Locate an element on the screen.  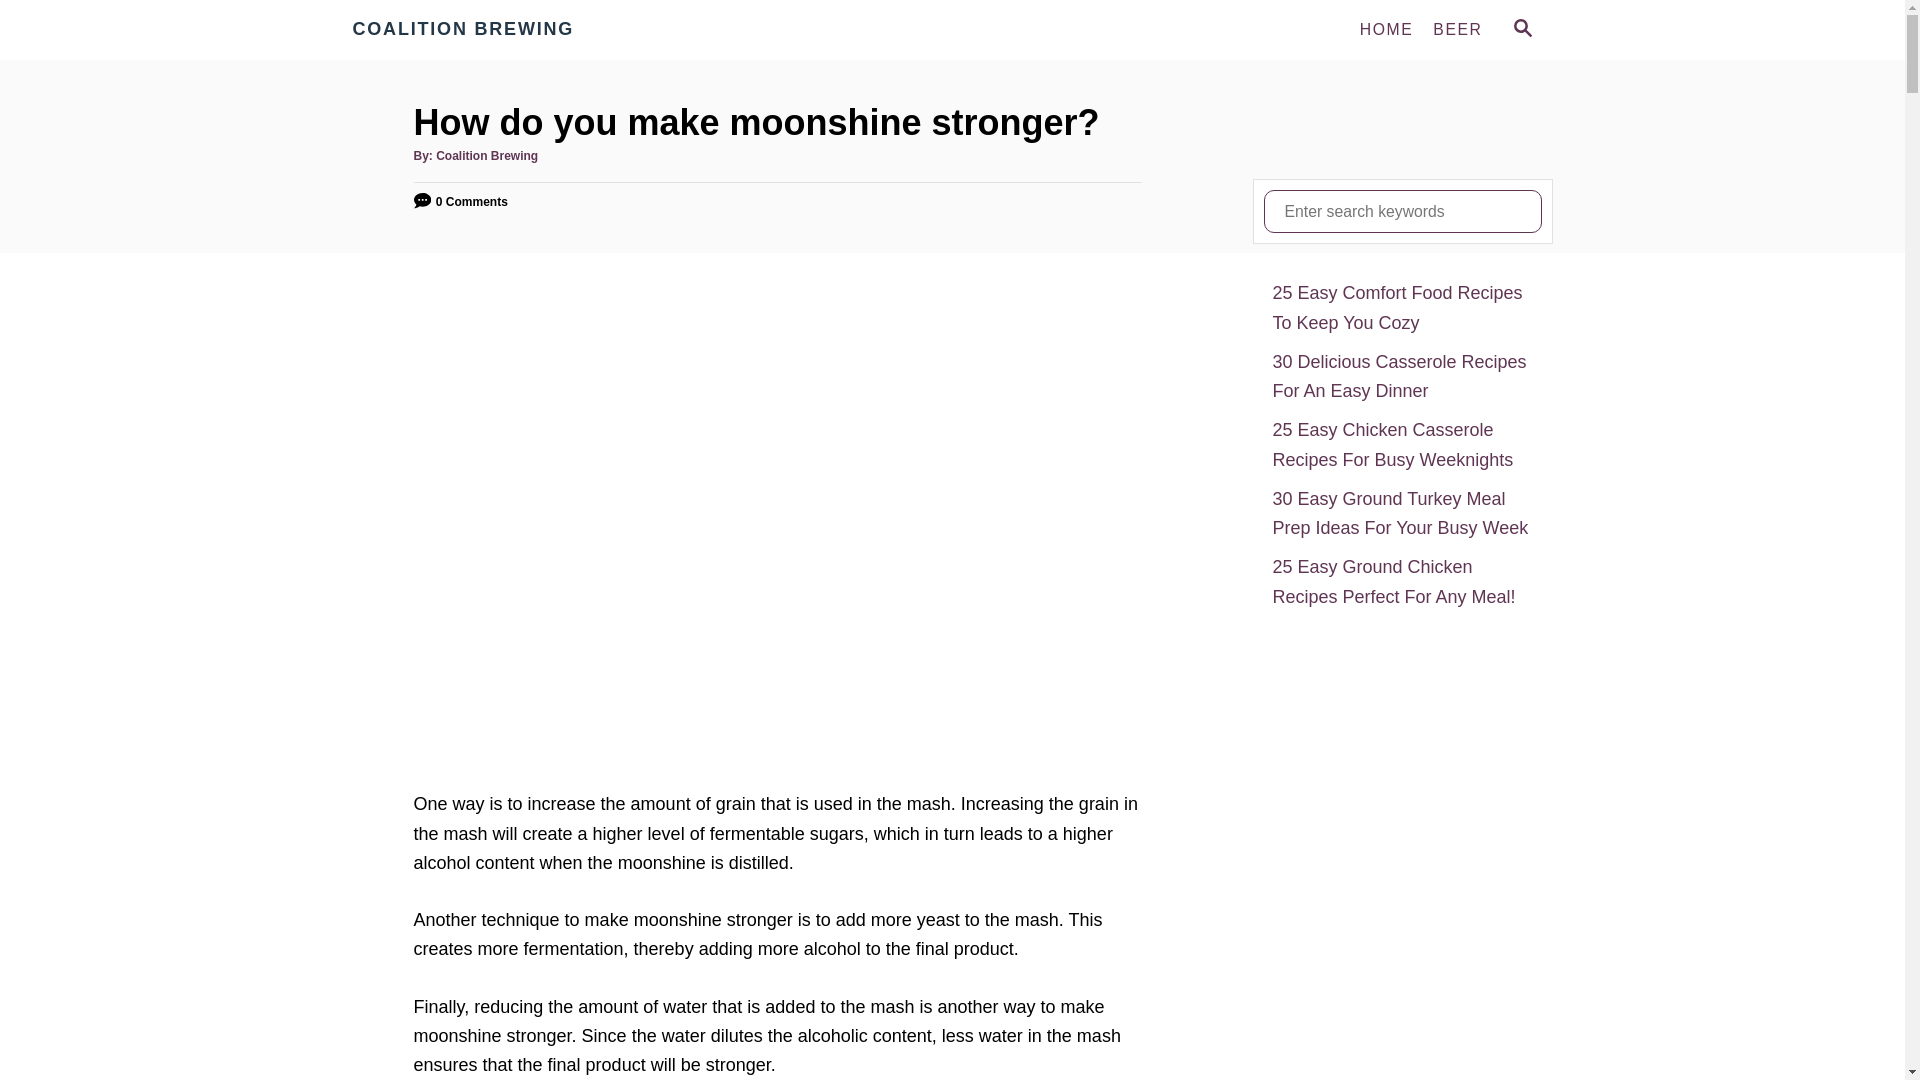
BEER is located at coordinates (1456, 29).